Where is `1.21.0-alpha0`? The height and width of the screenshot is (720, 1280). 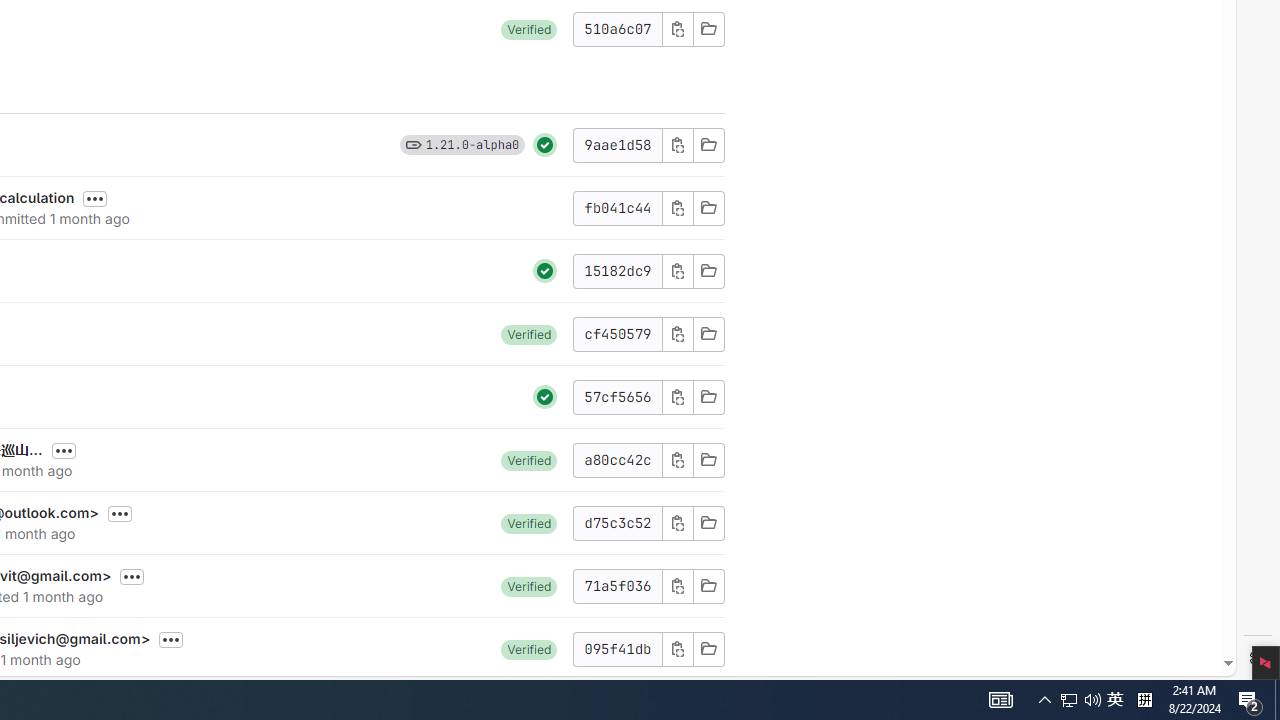
1.21.0-alpha0 is located at coordinates (472, 144).